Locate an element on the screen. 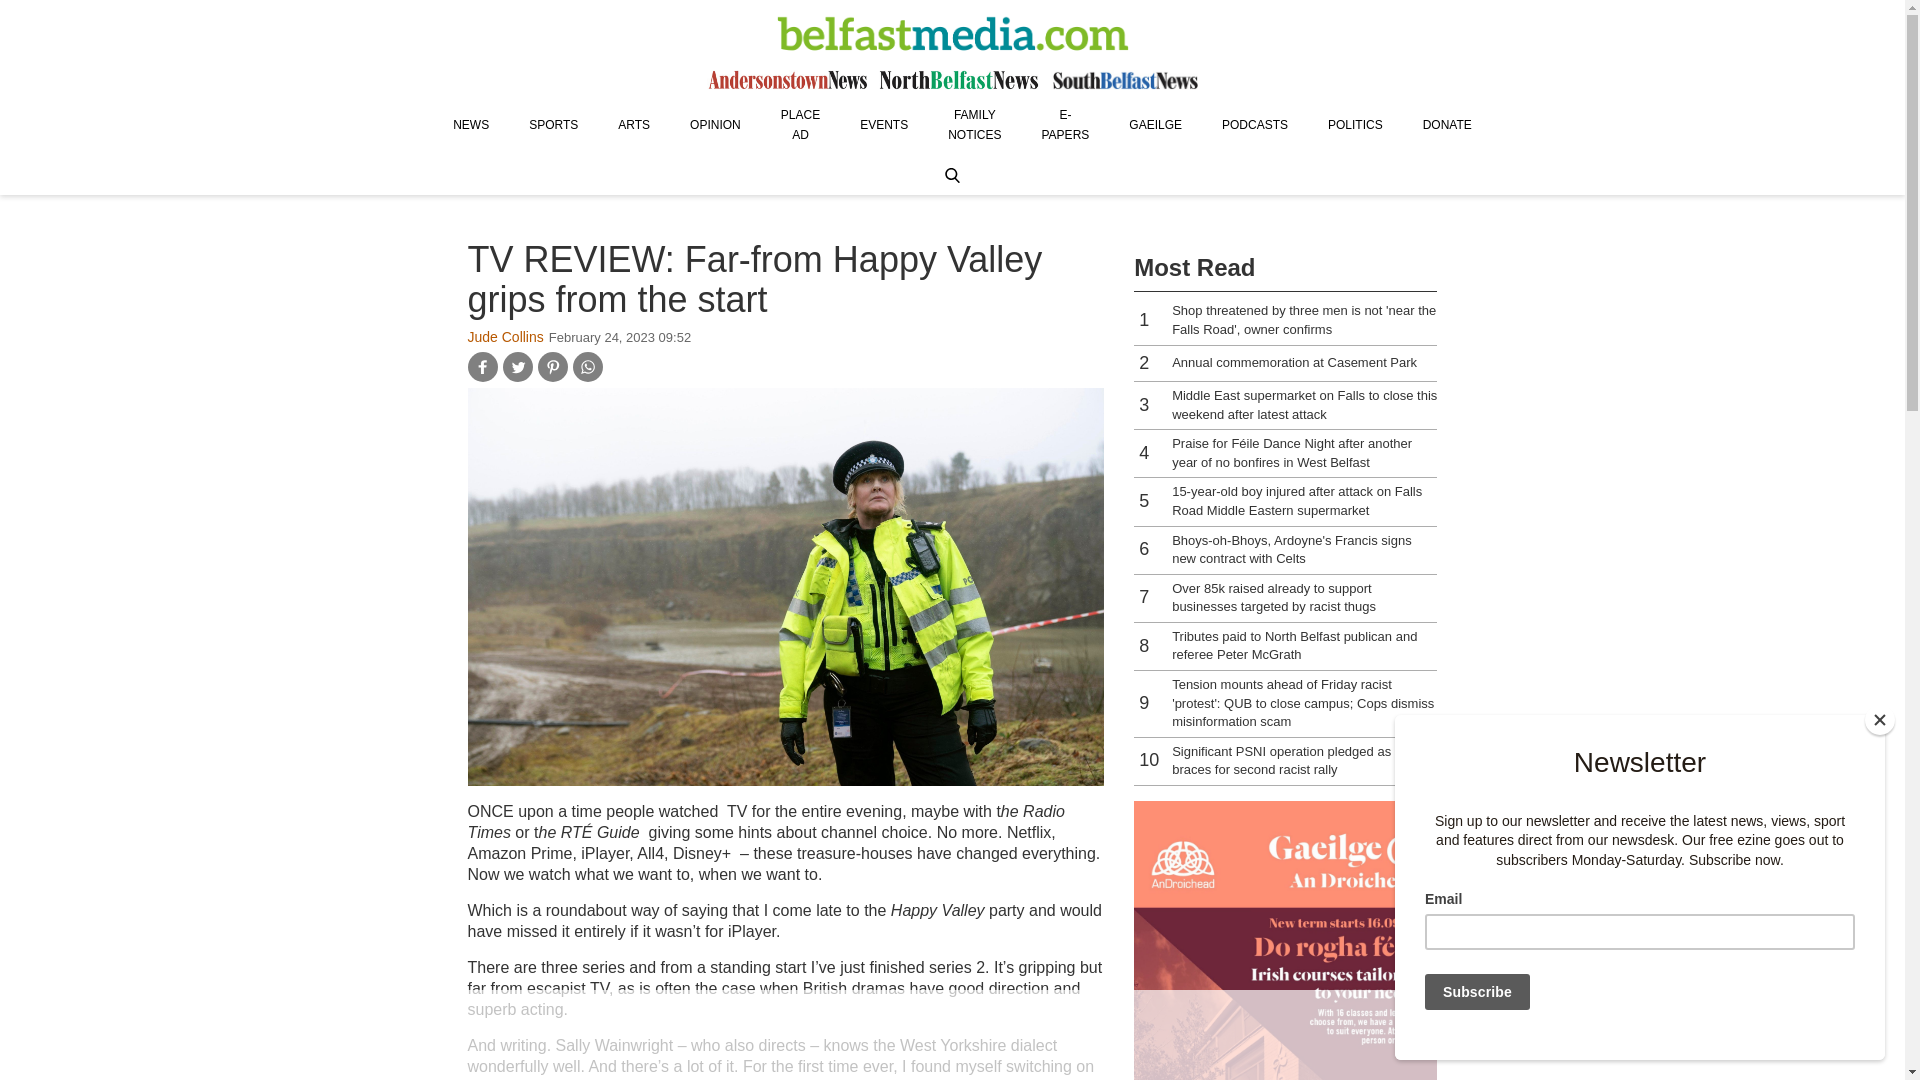 This screenshot has width=1920, height=1080. NEWS is located at coordinates (470, 124).